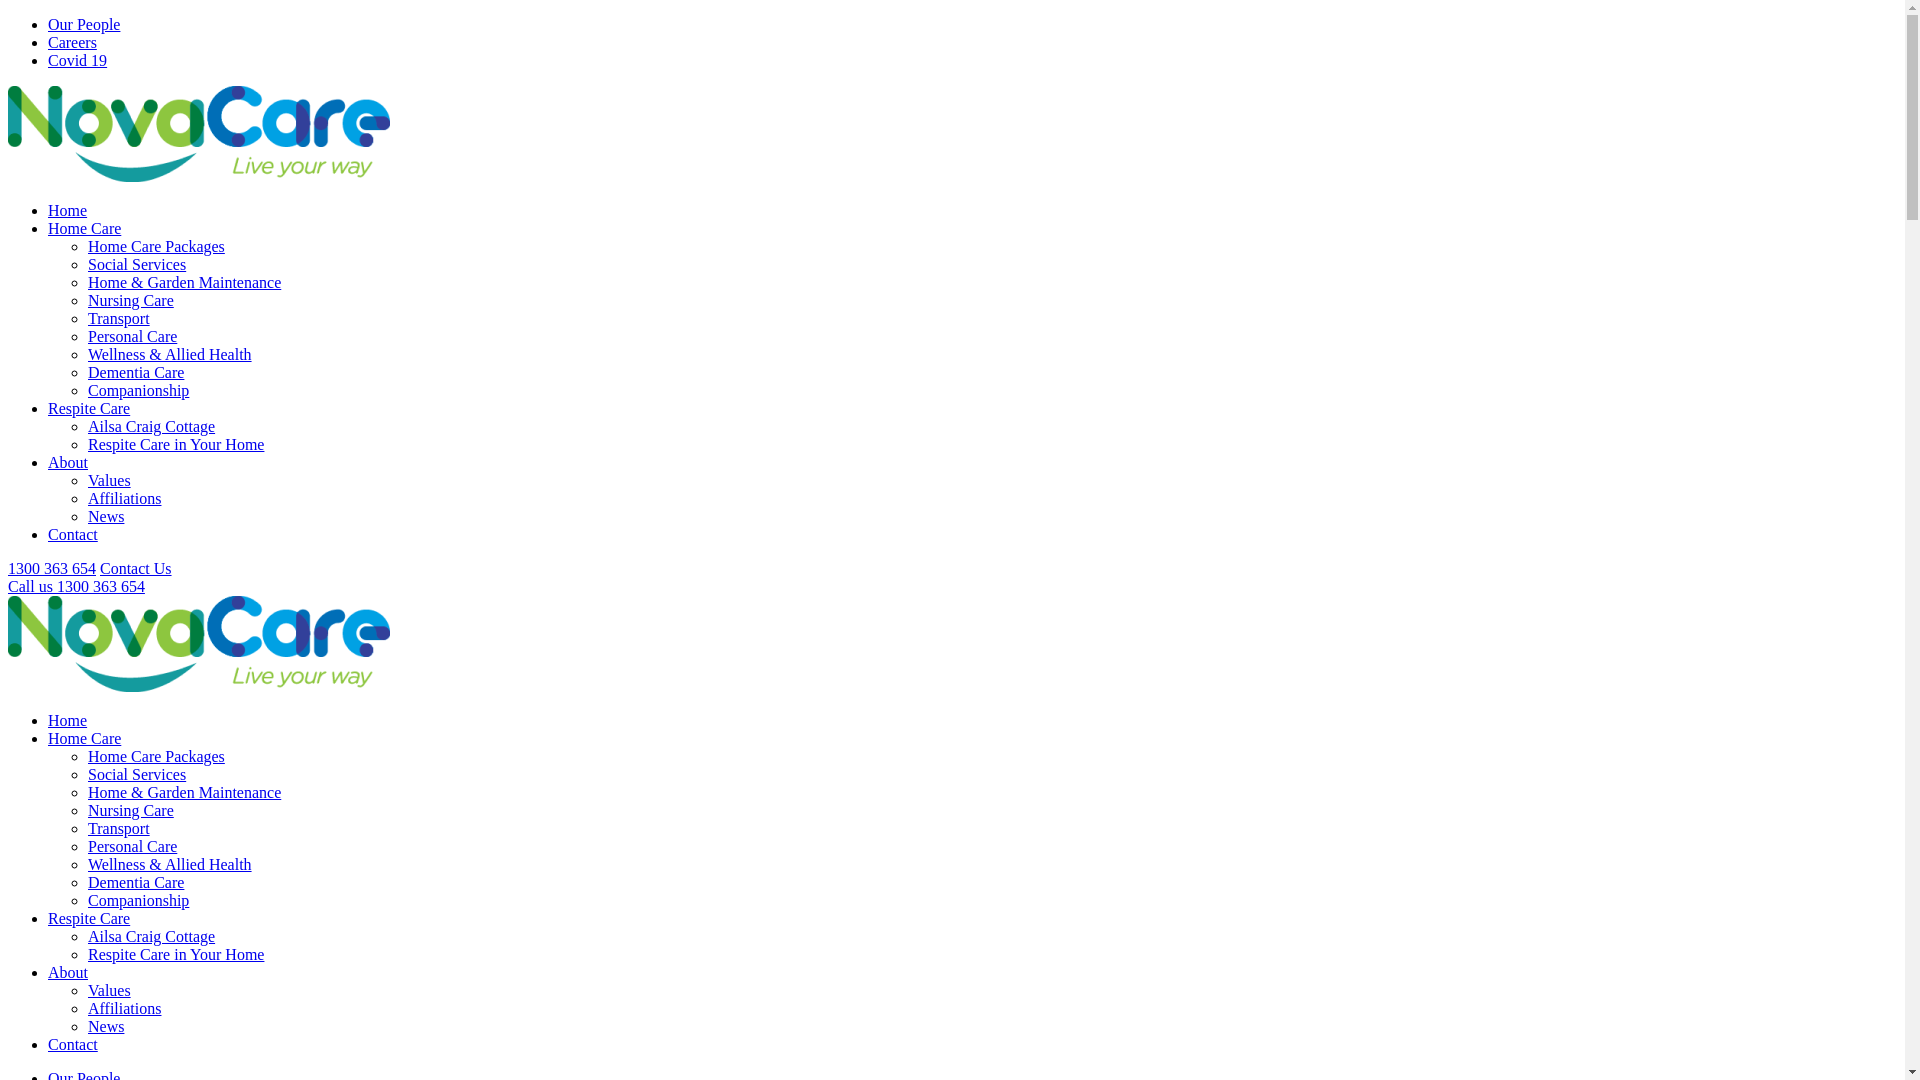 This screenshot has height=1080, width=1920. Describe the element at coordinates (84, 738) in the screenshot. I see `Home Care` at that location.